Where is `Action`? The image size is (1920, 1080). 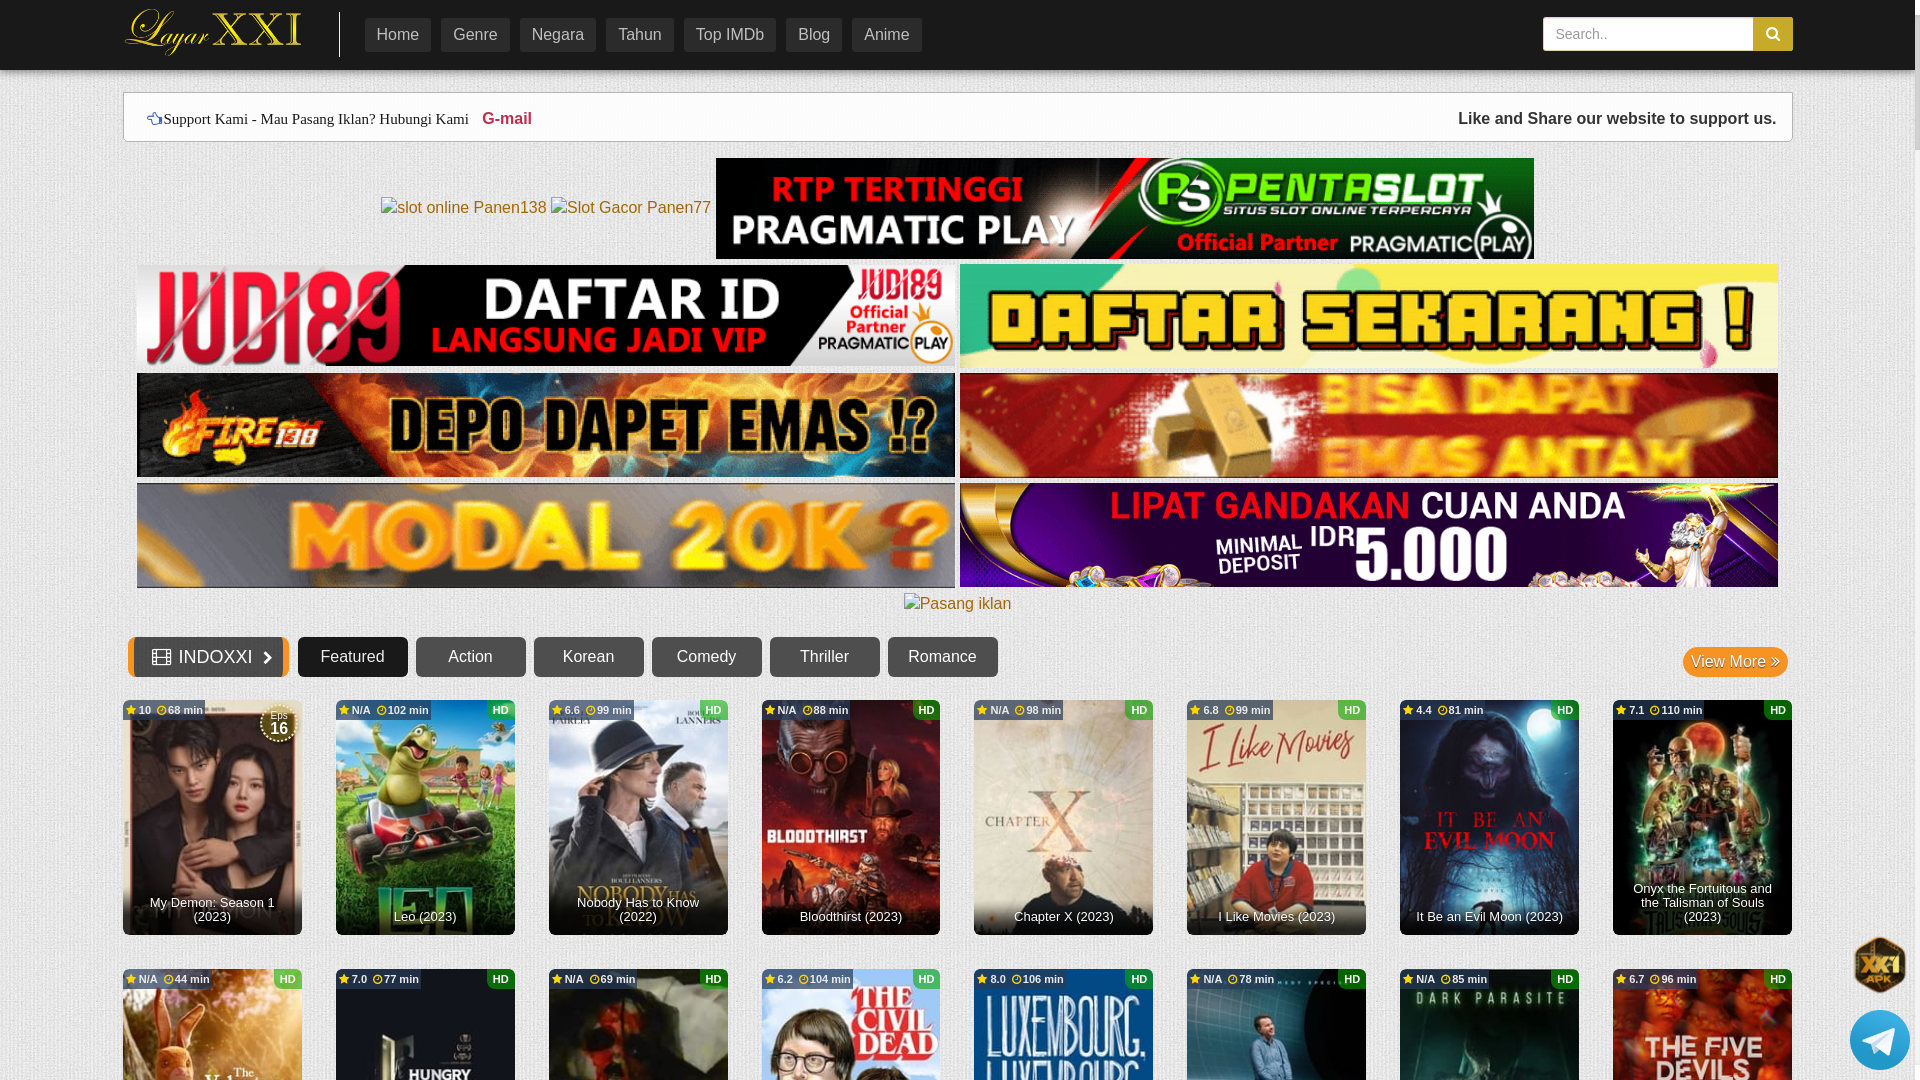 Action is located at coordinates (471, 657).